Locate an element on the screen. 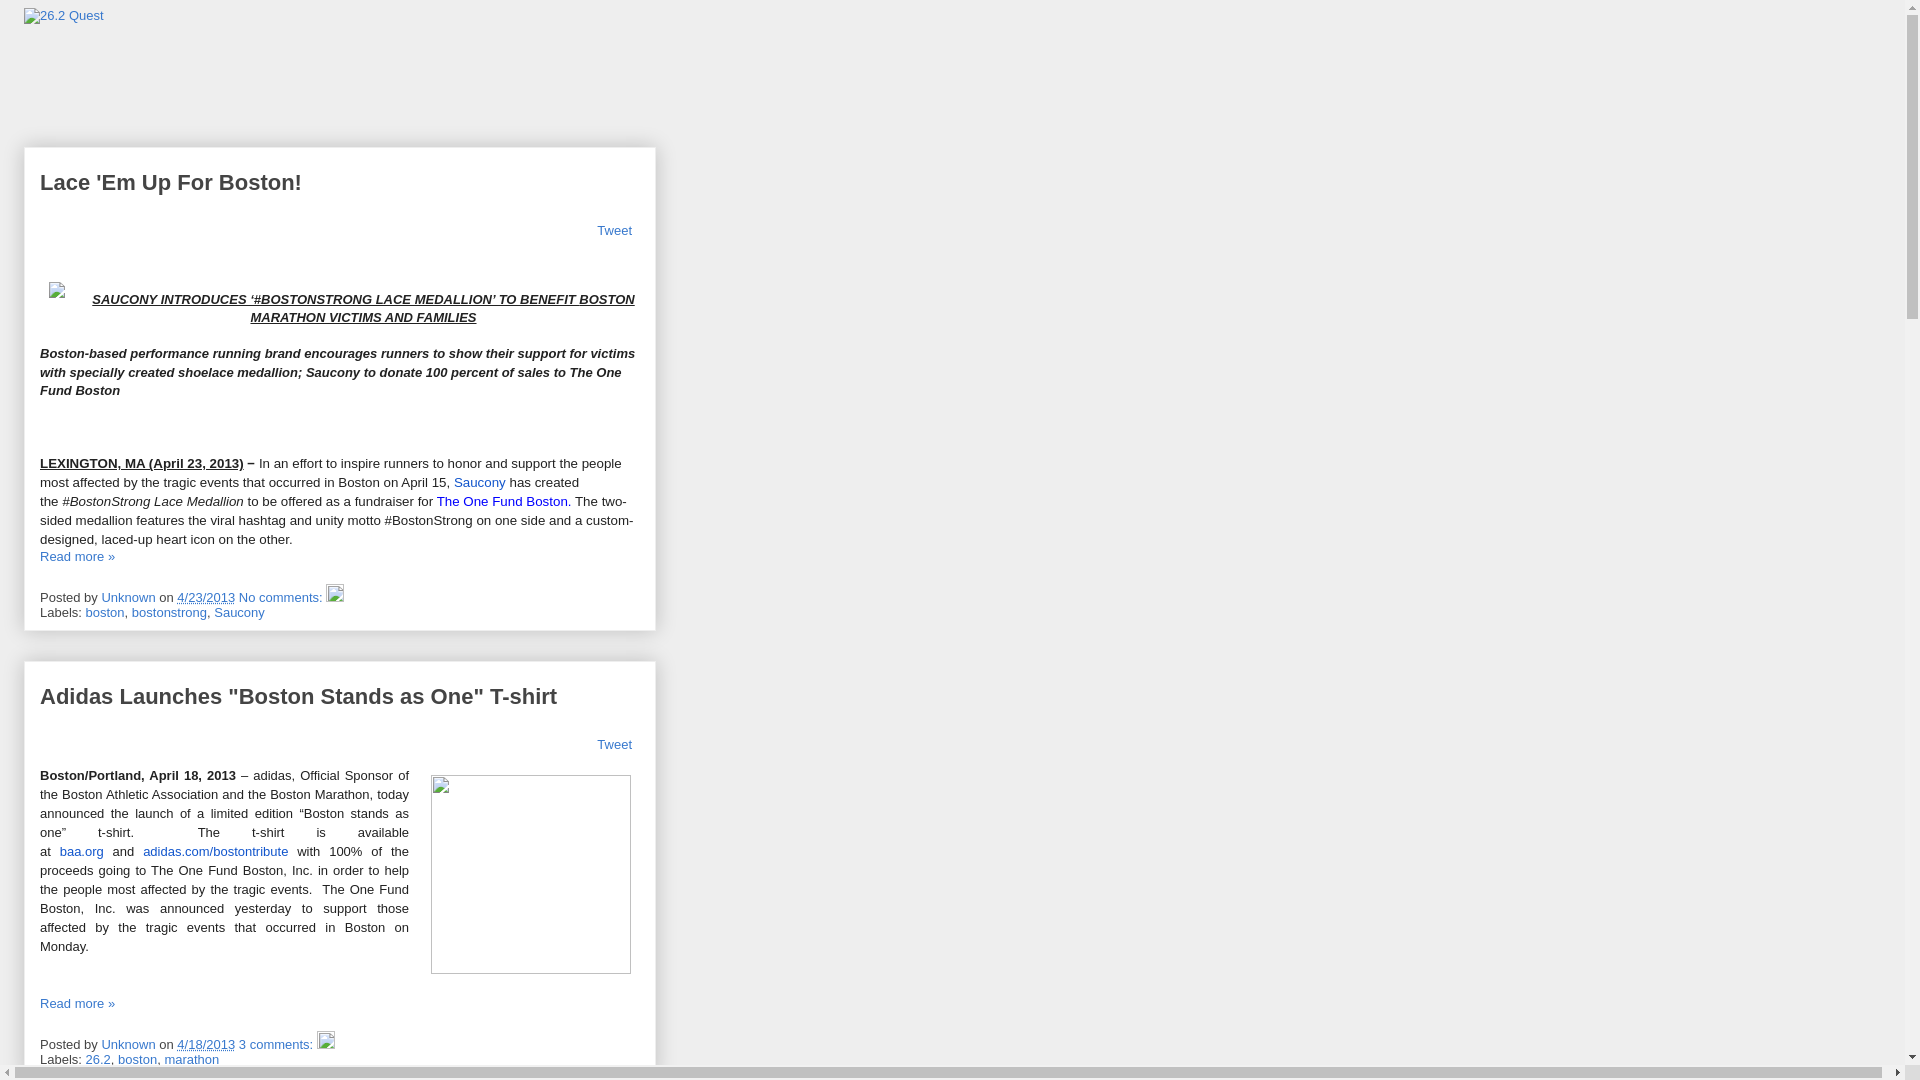  Unknown is located at coordinates (130, 1044).